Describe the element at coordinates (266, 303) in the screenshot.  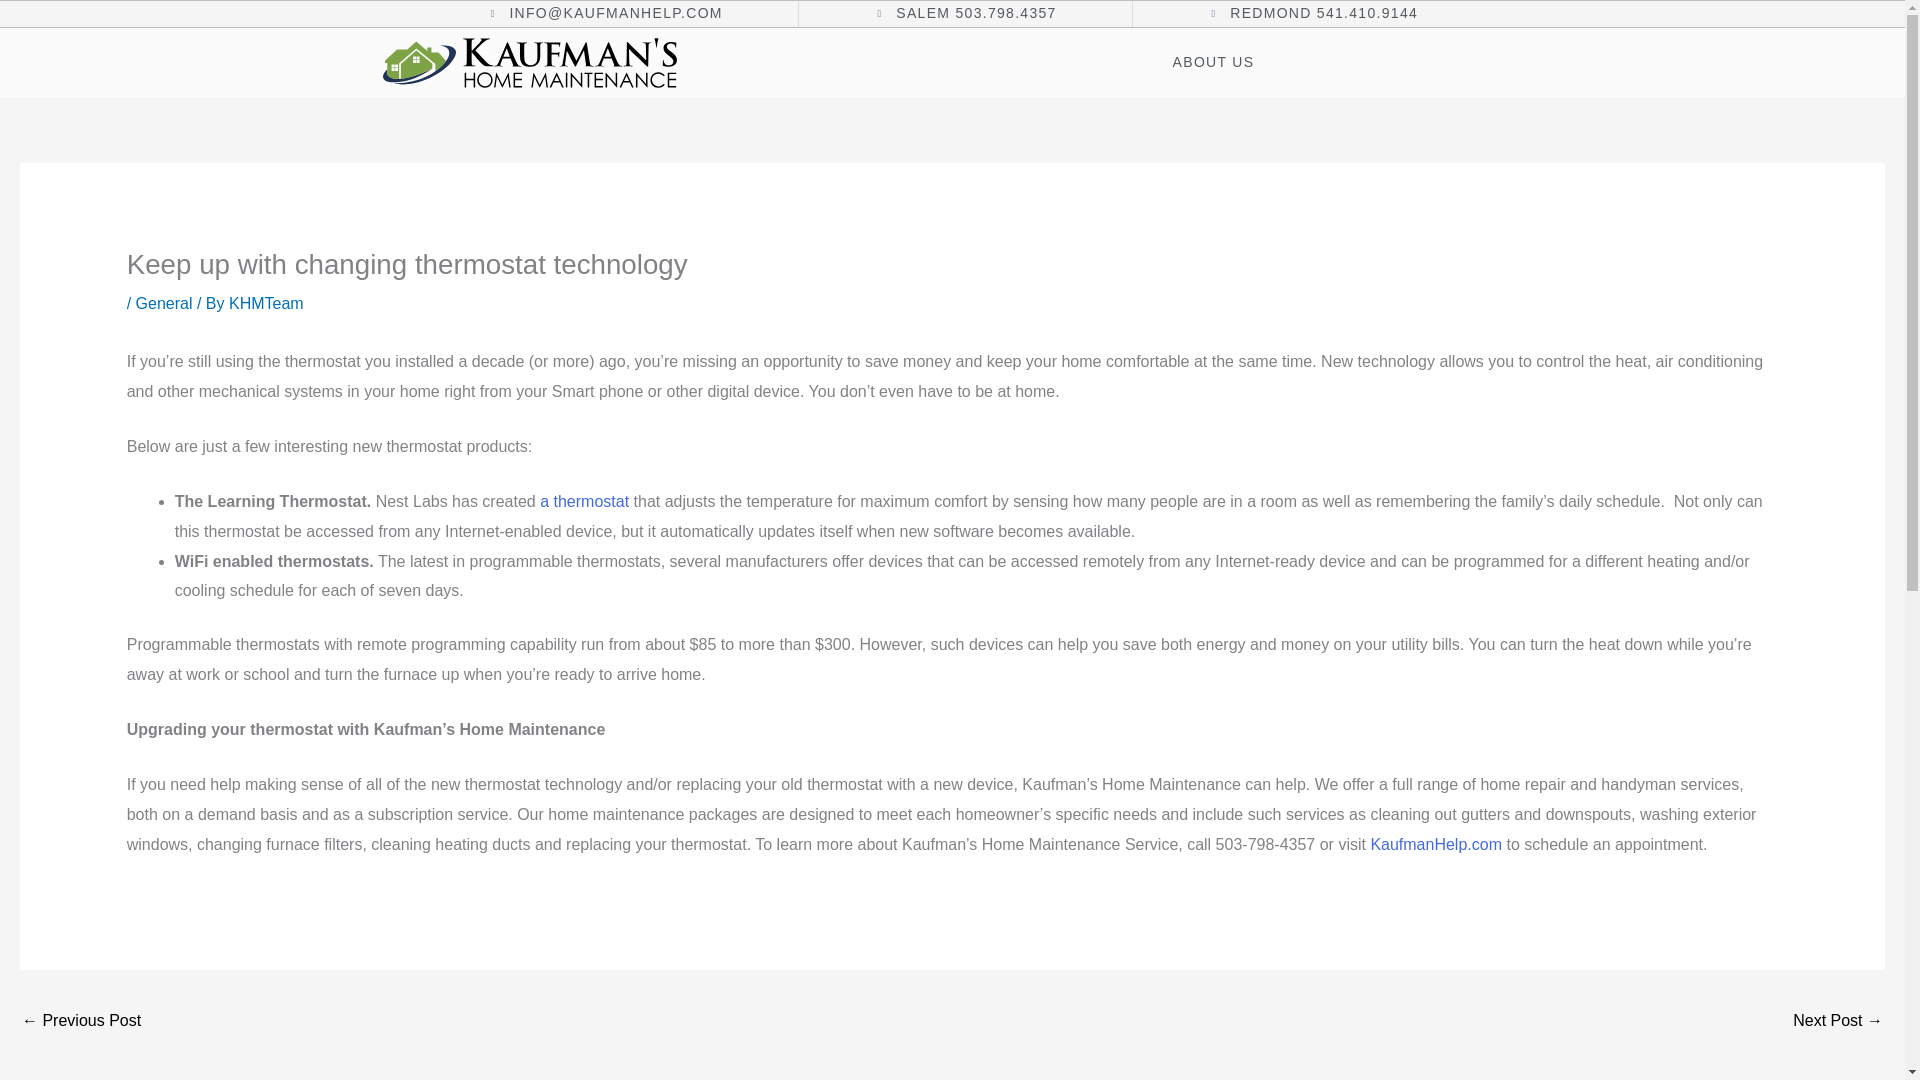
I see `View all posts by KHMTeam` at that location.